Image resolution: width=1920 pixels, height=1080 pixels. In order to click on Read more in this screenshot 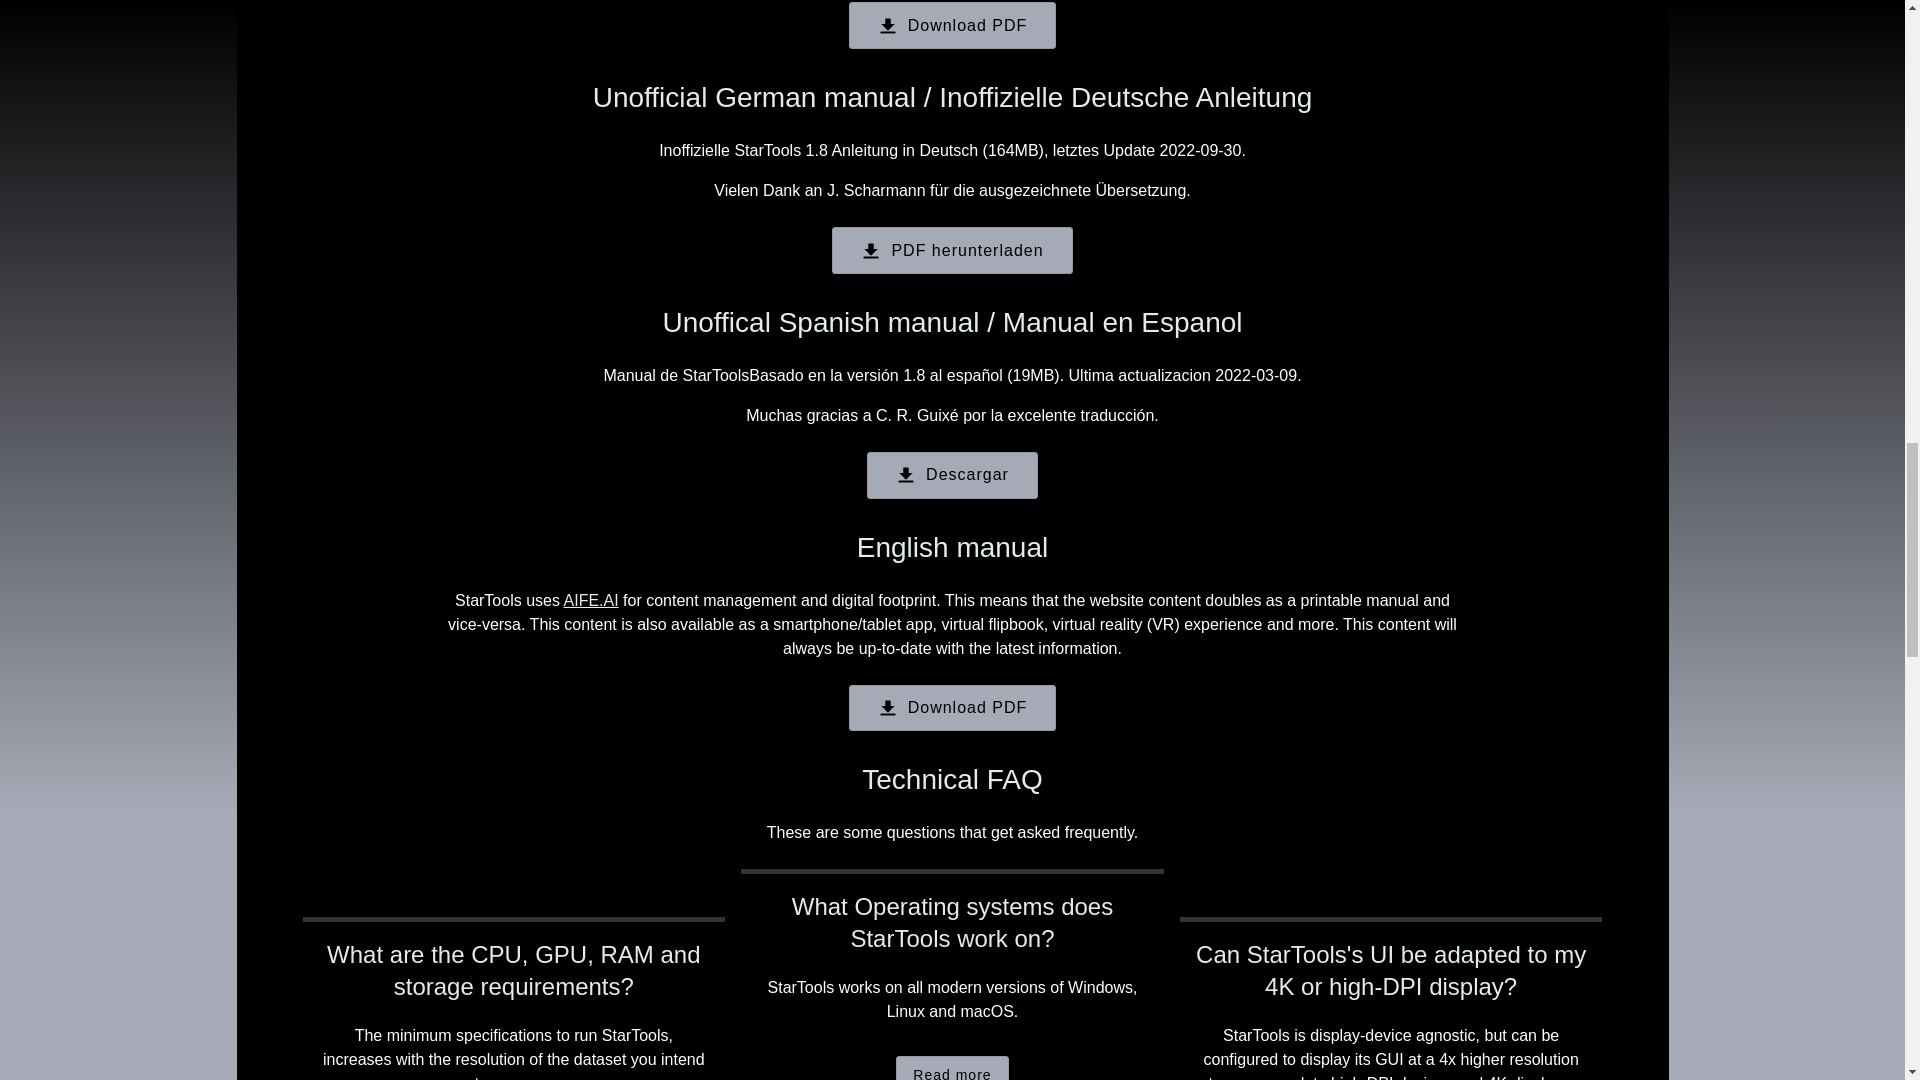, I will do `click(952, 1068)`.